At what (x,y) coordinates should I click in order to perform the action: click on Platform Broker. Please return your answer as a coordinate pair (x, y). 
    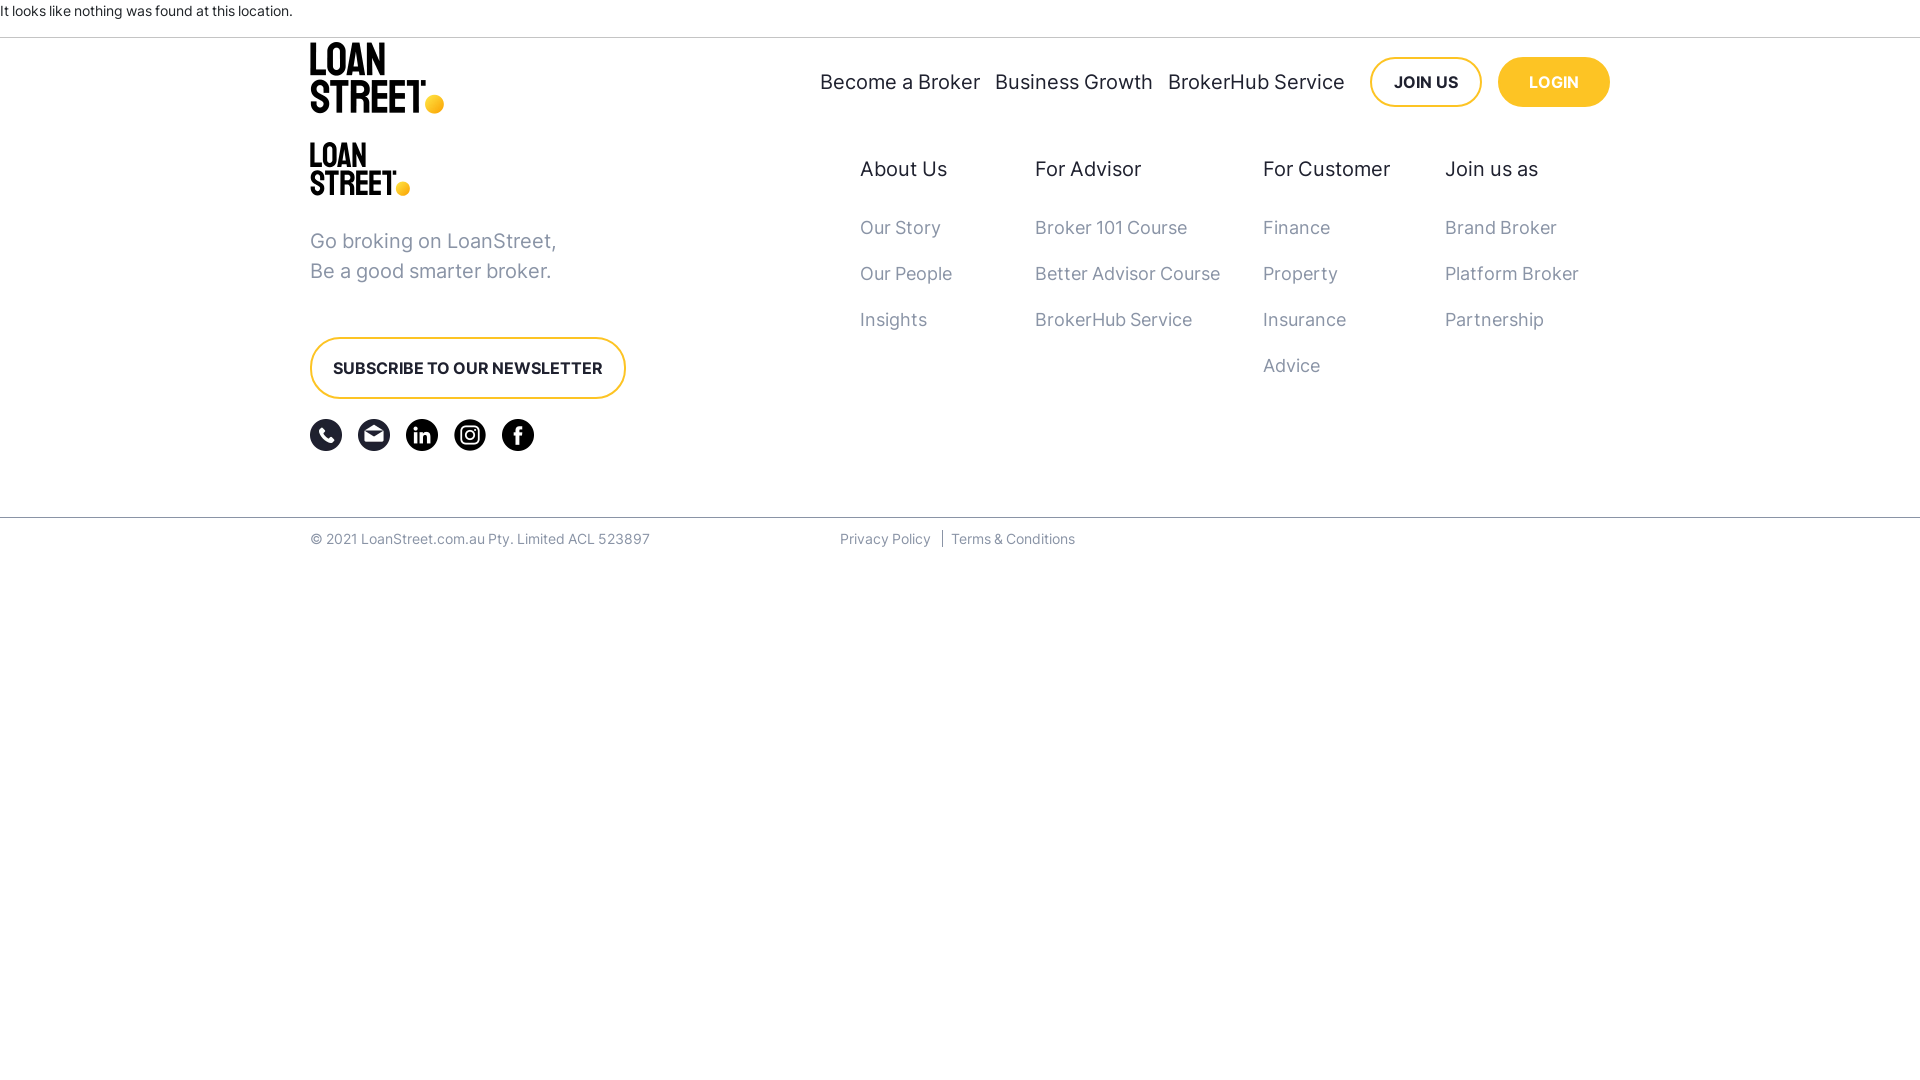
    Looking at the image, I should click on (1512, 274).